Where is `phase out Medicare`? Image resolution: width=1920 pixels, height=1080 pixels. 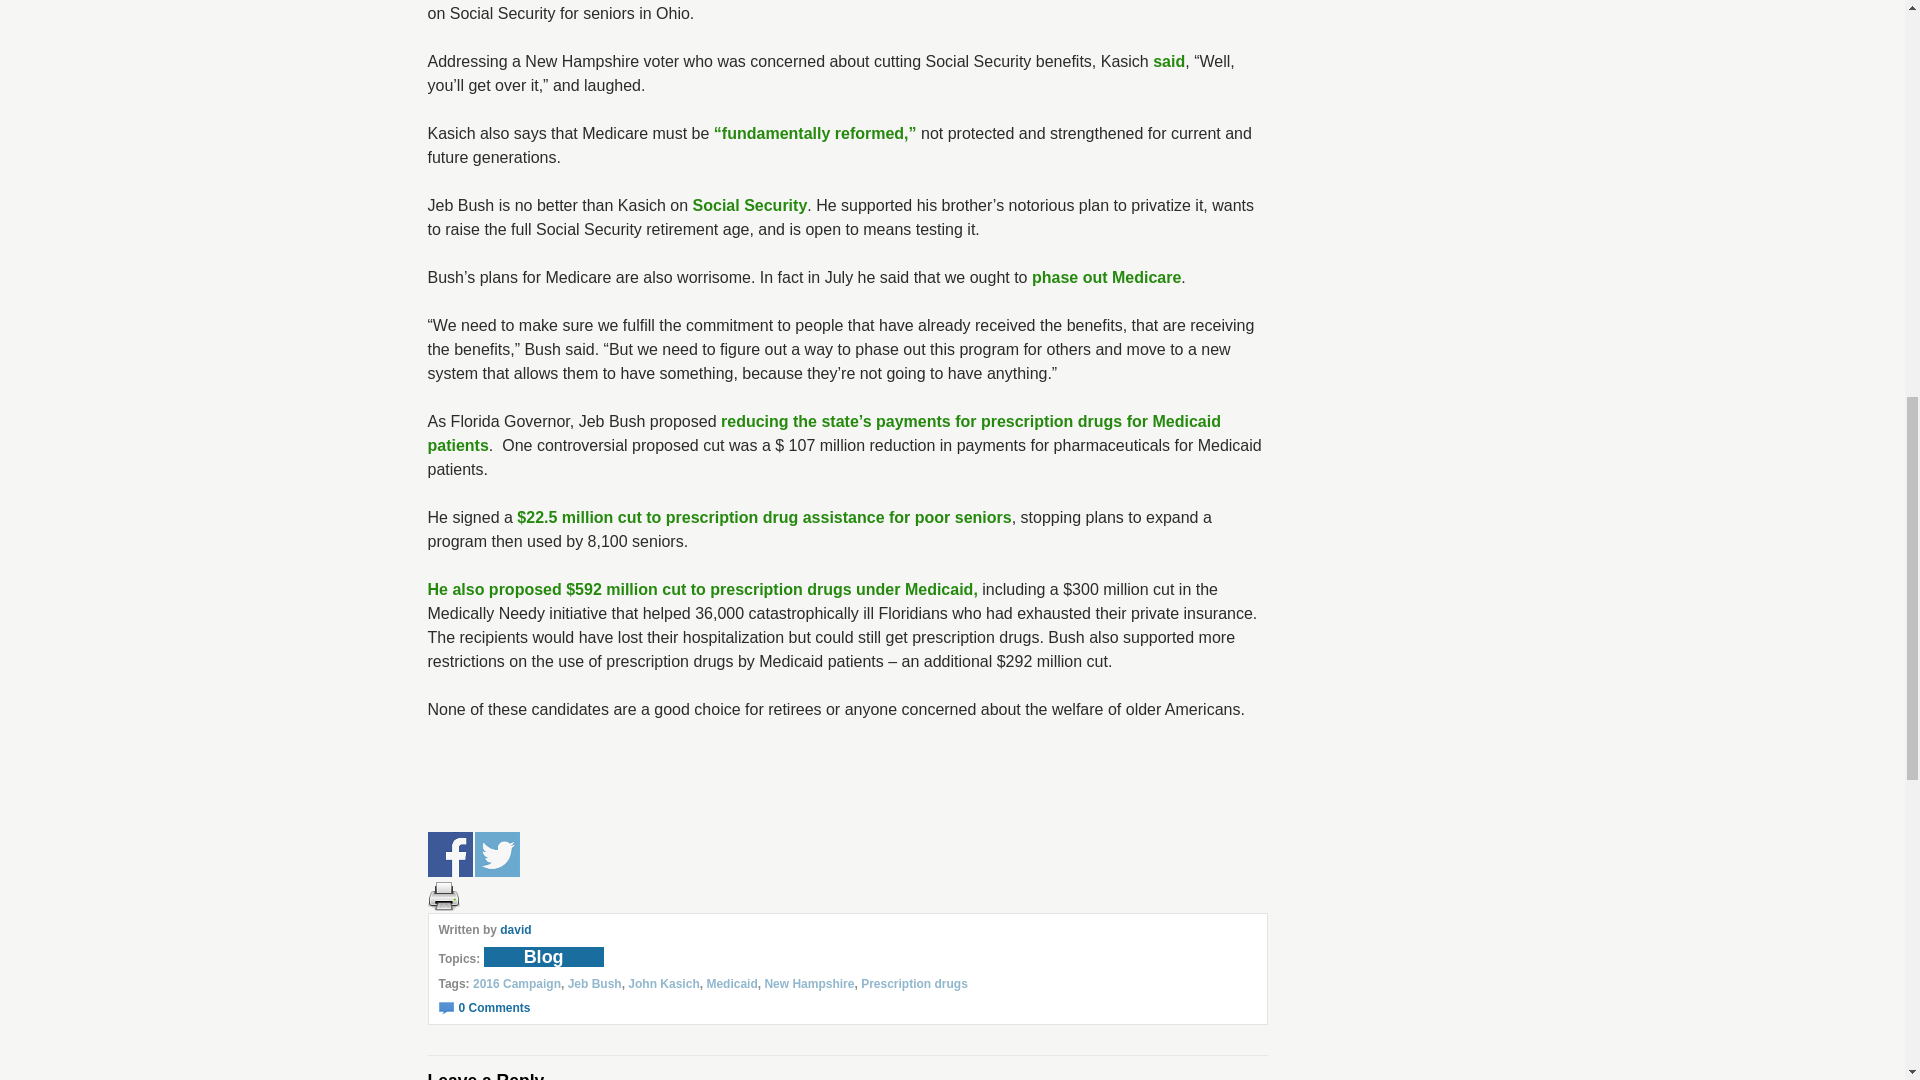
phase out Medicare is located at coordinates (1106, 277).